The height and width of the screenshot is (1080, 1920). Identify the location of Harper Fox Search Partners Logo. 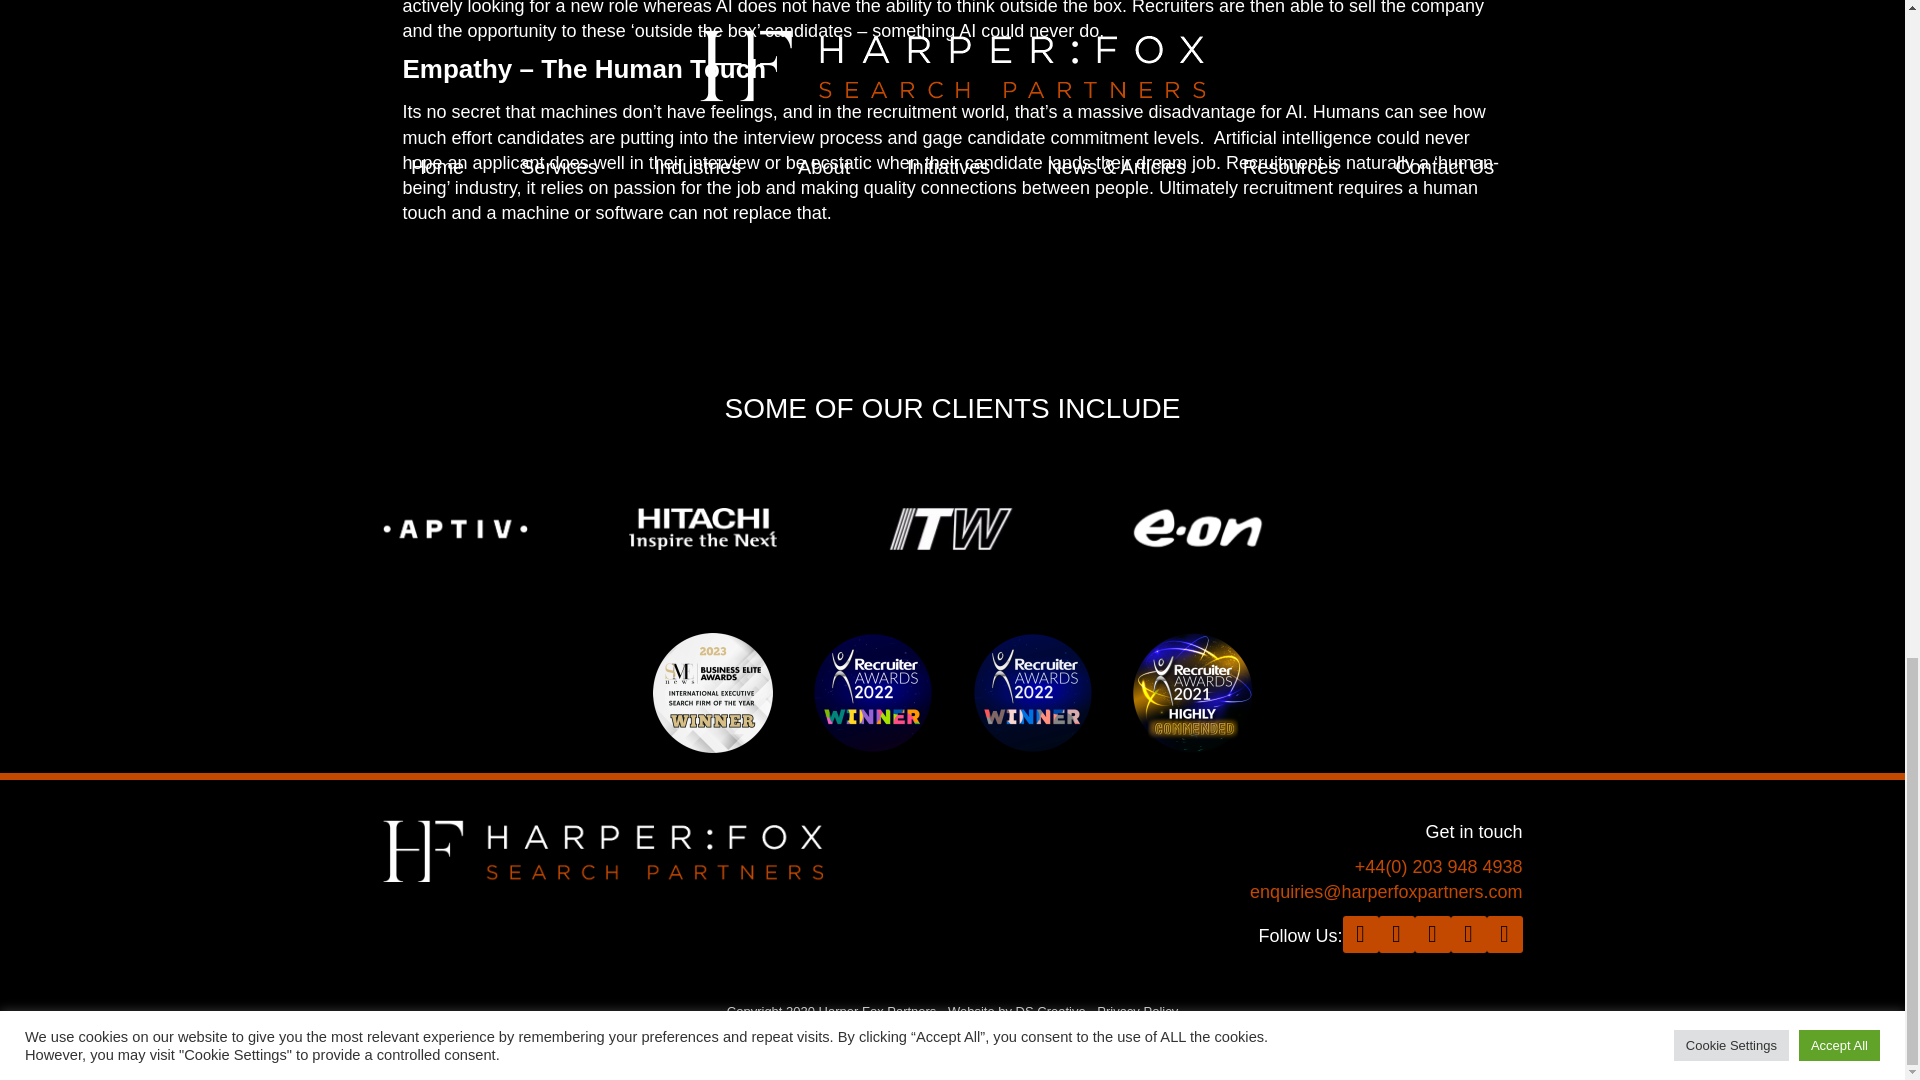
(602, 850).